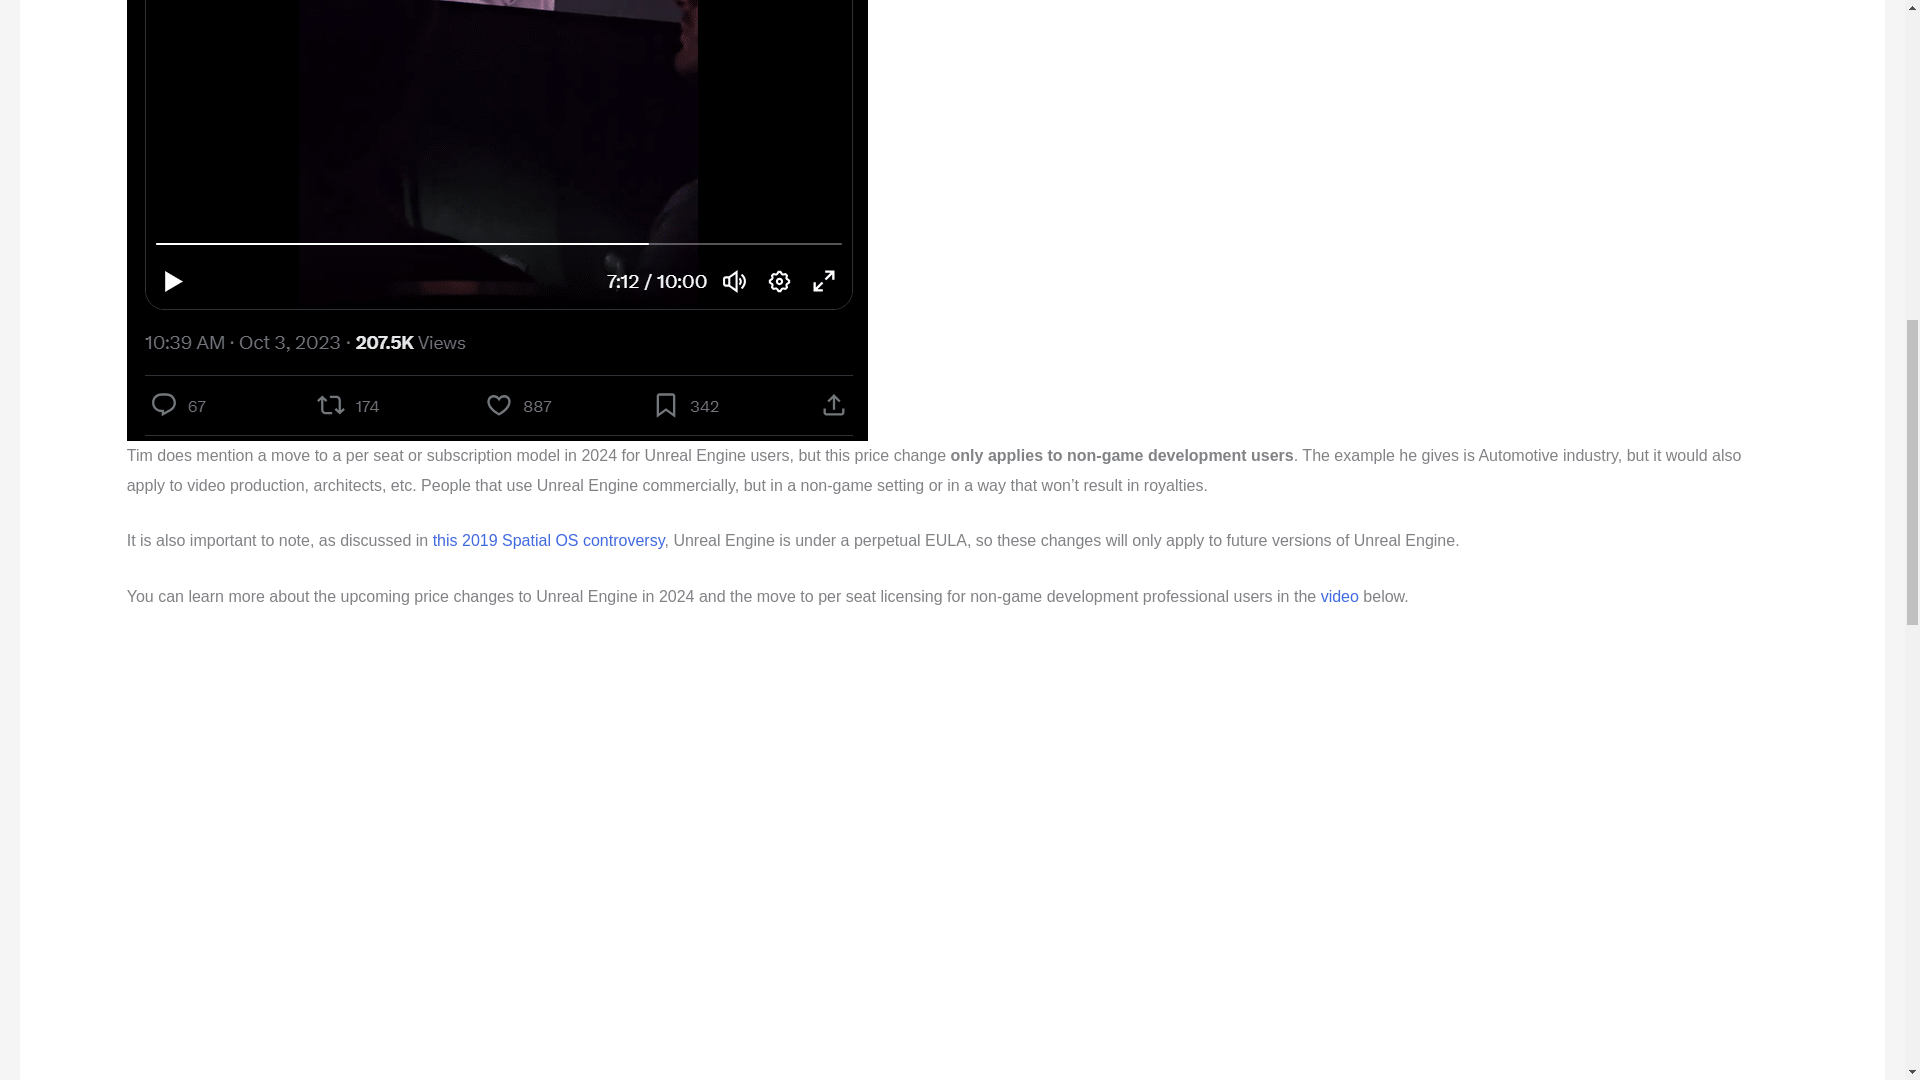 This screenshot has width=1920, height=1080. I want to click on this 2019 Spatial OS controversy, so click(548, 540).